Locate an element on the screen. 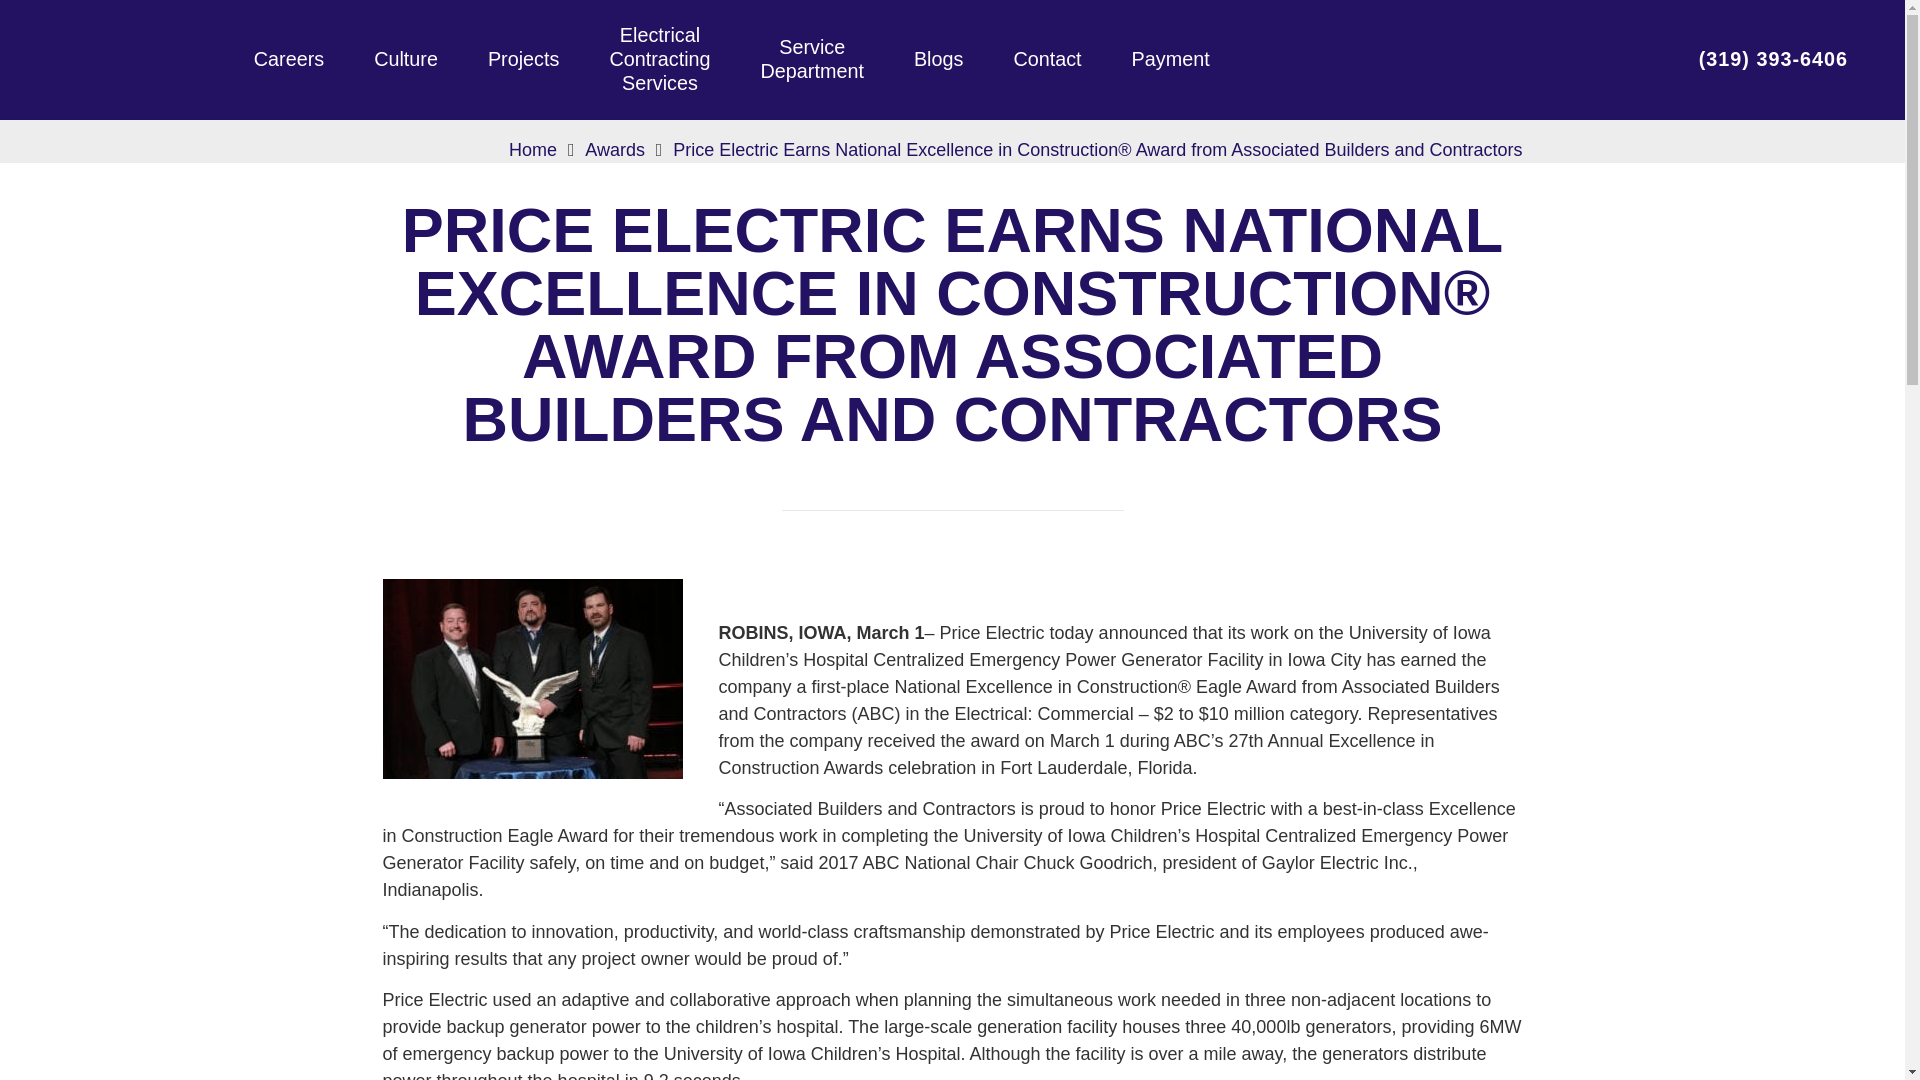 This screenshot has width=1920, height=1080. Projects is located at coordinates (938, 60).